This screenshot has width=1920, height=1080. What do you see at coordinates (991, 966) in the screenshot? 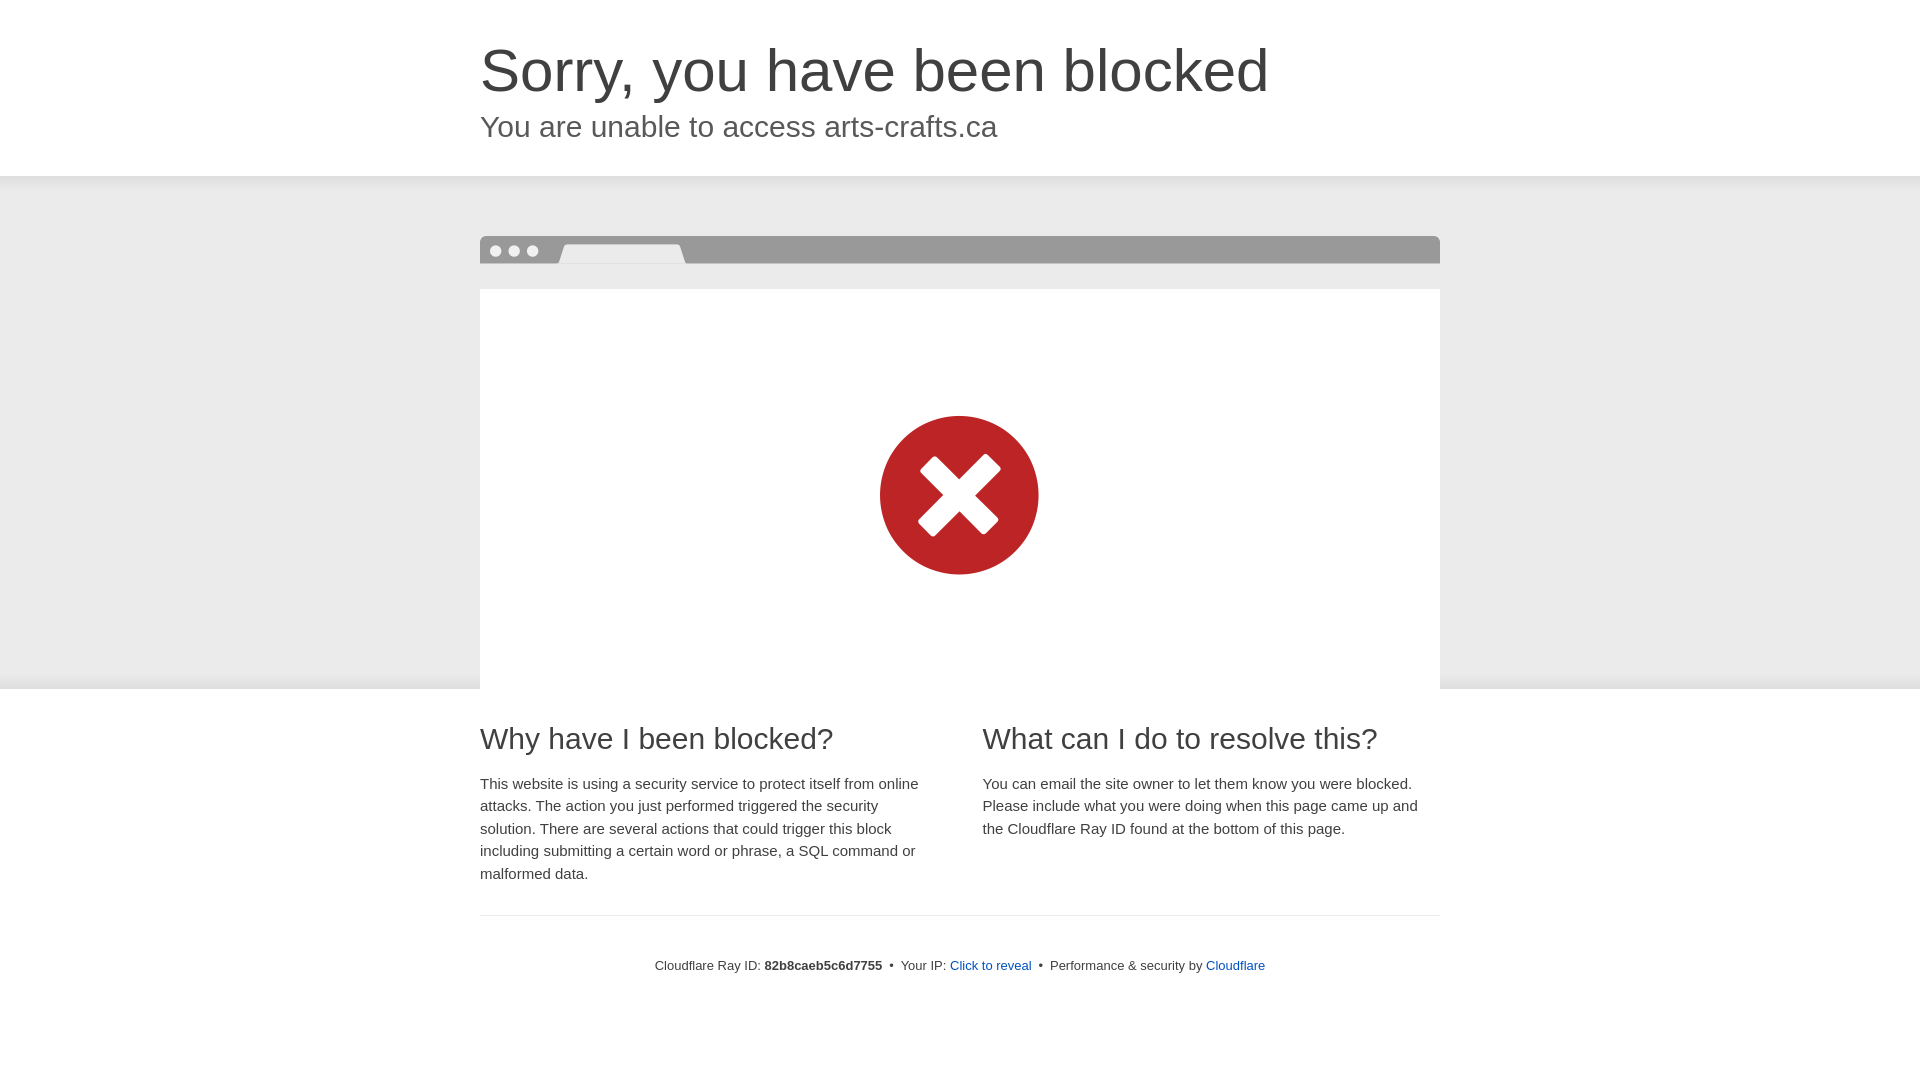
I see `Click to reveal` at bounding box center [991, 966].